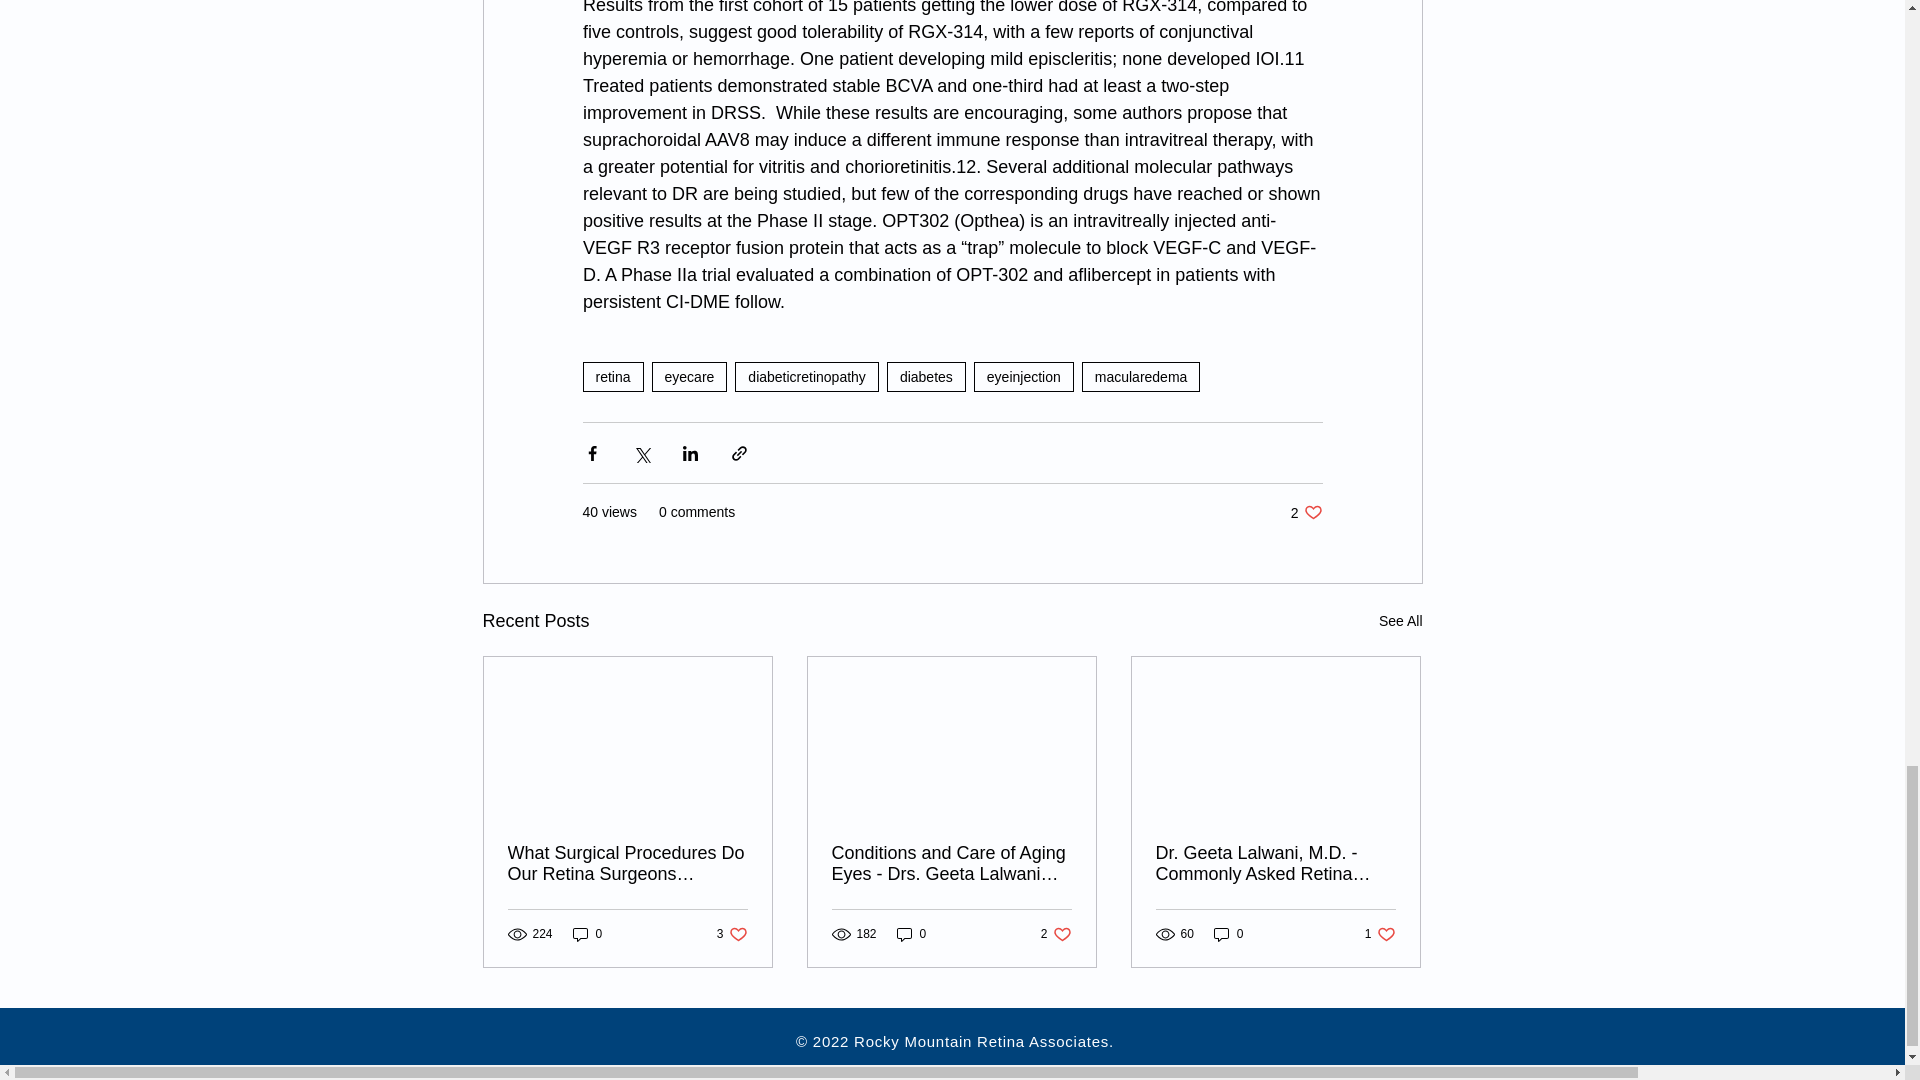  Describe the element at coordinates (1023, 376) in the screenshot. I see `eyeinjection` at that location.